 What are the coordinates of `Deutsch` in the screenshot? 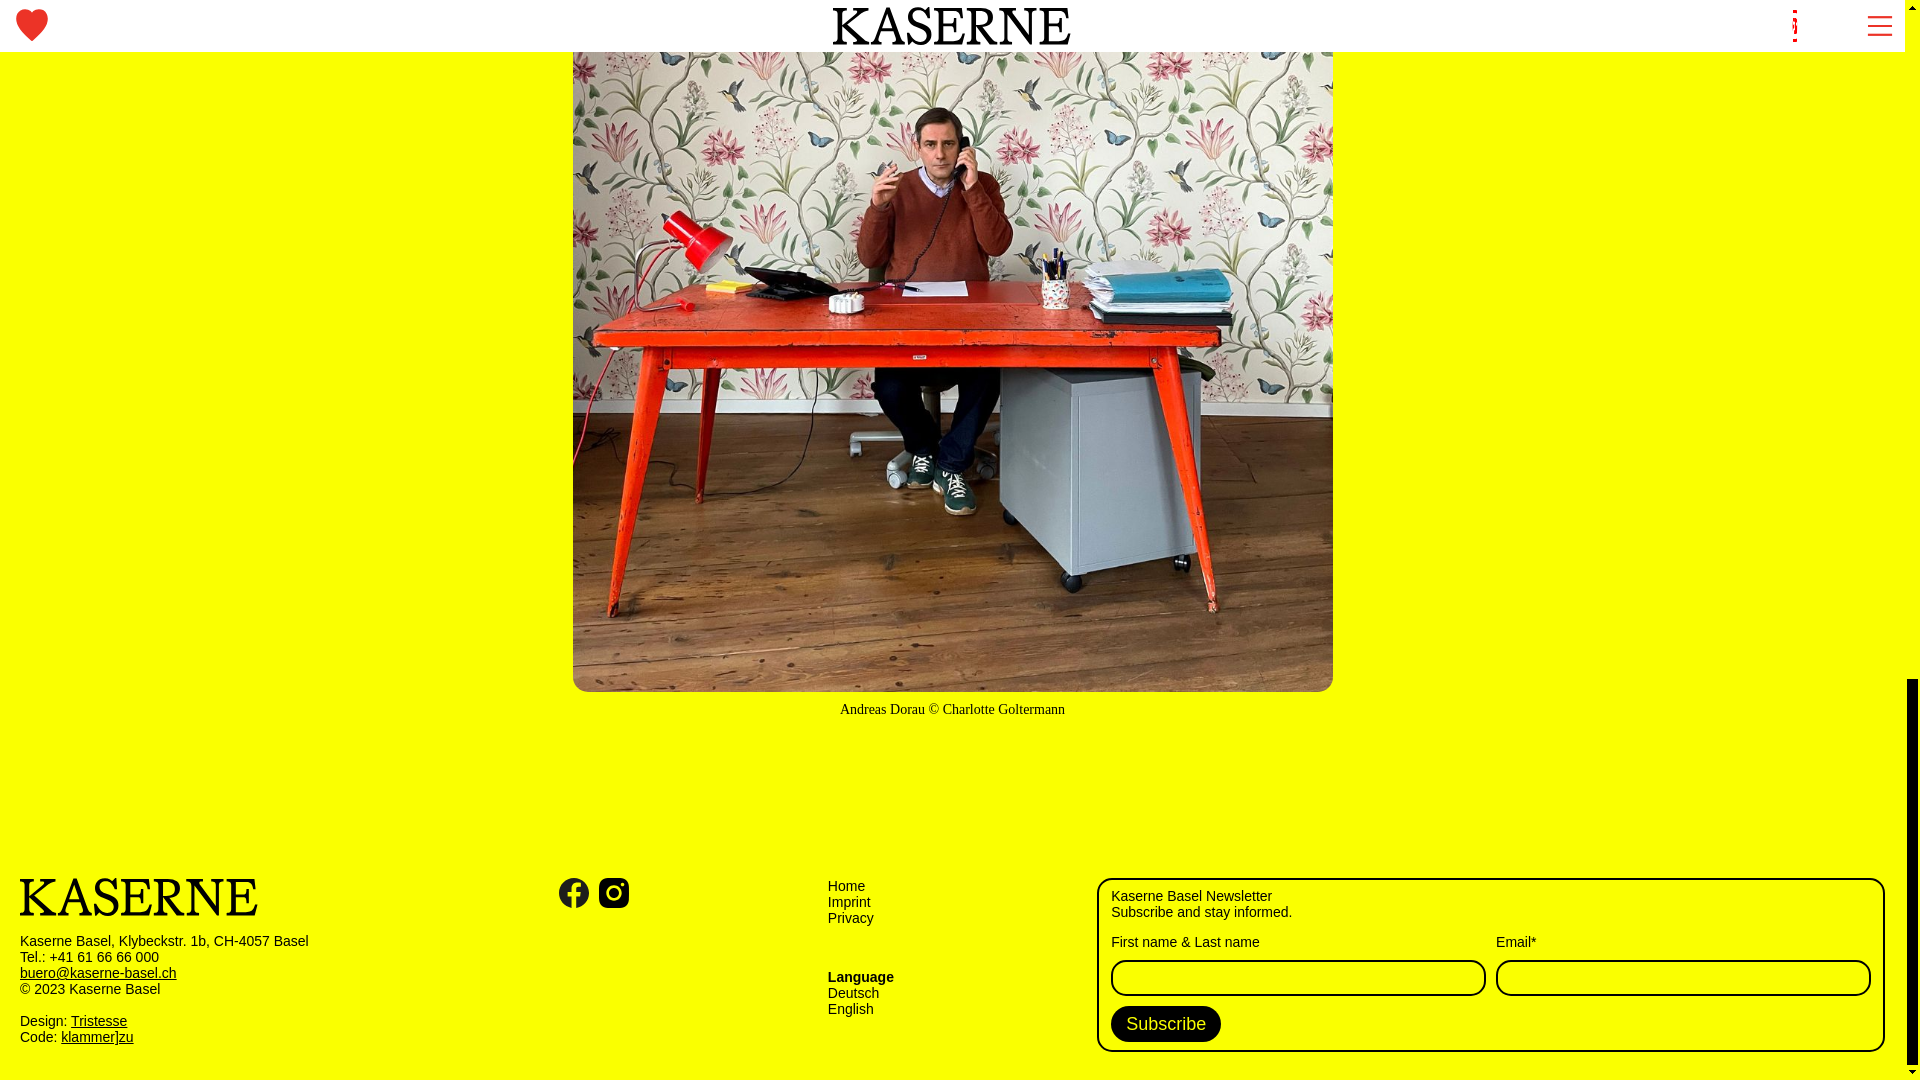 It's located at (853, 992).